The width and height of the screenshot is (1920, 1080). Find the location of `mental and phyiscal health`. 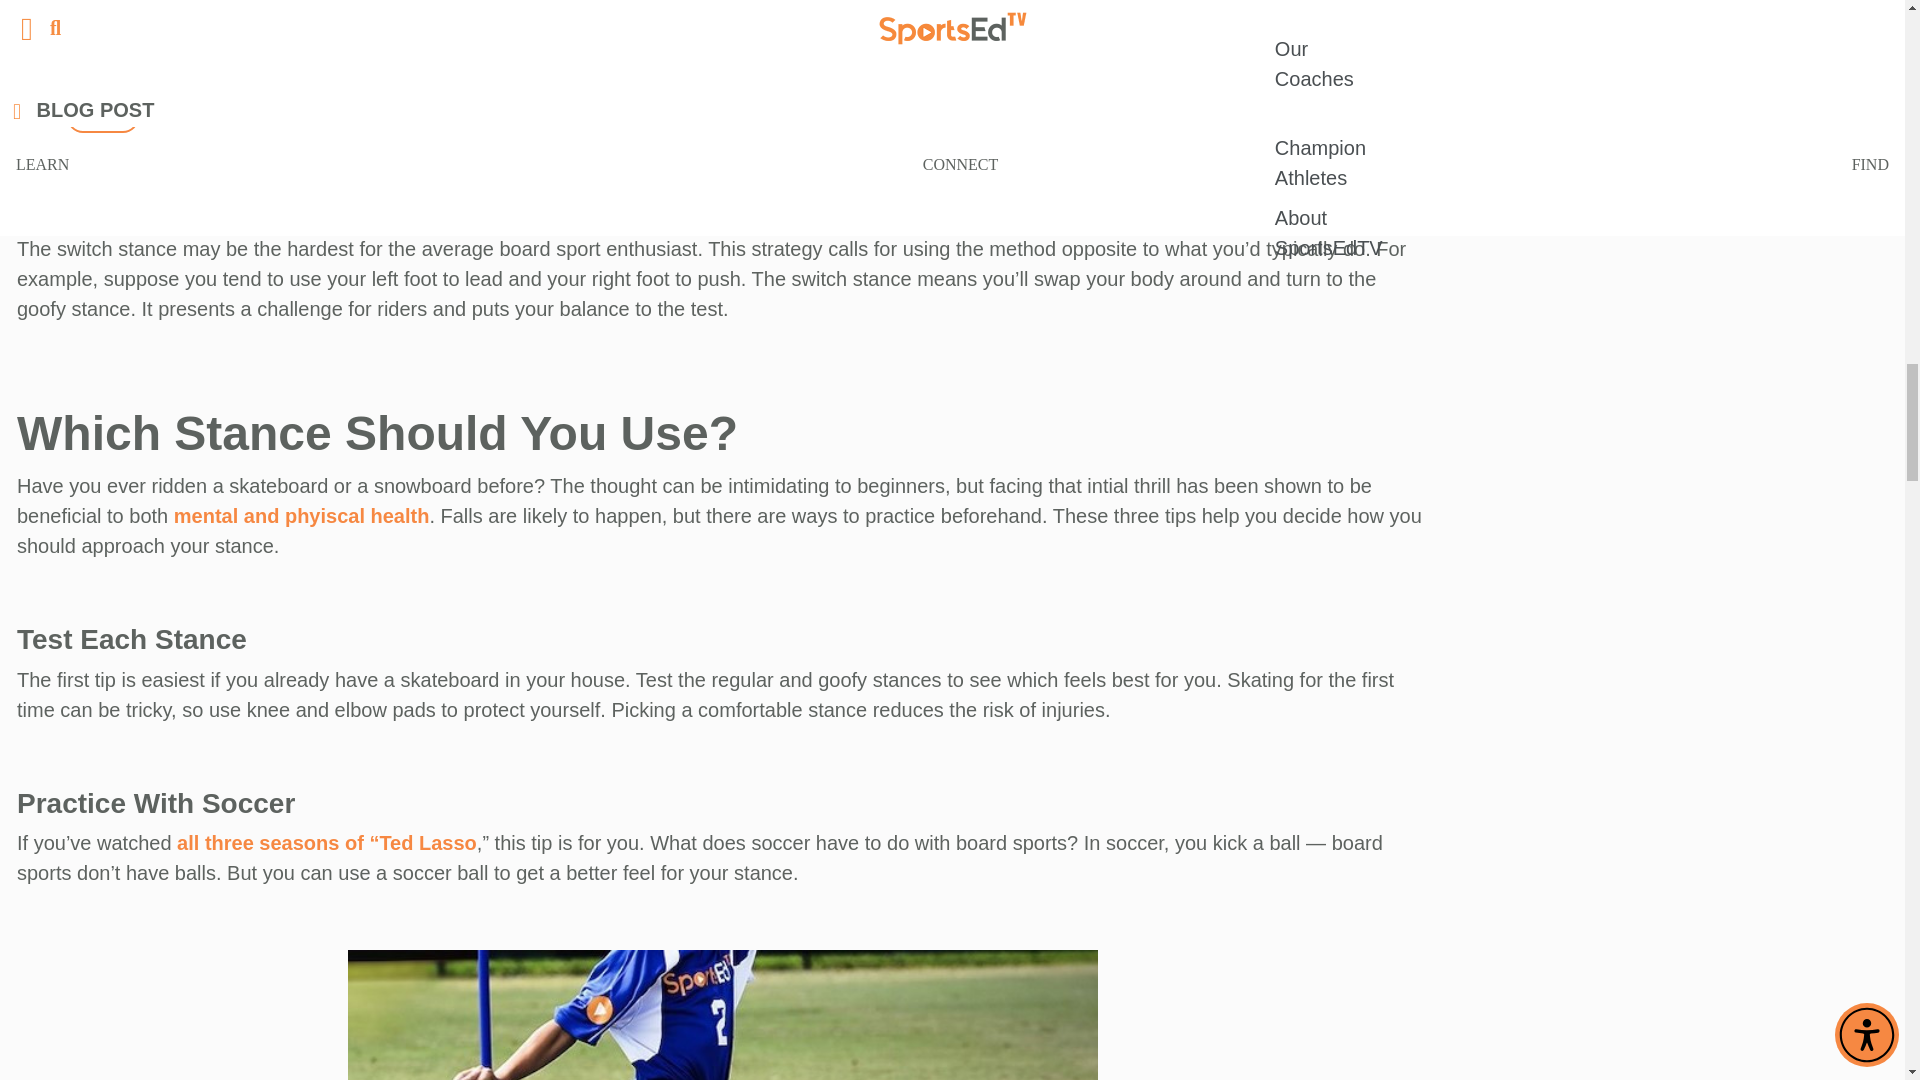

mental and phyiscal health is located at coordinates (302, 516).